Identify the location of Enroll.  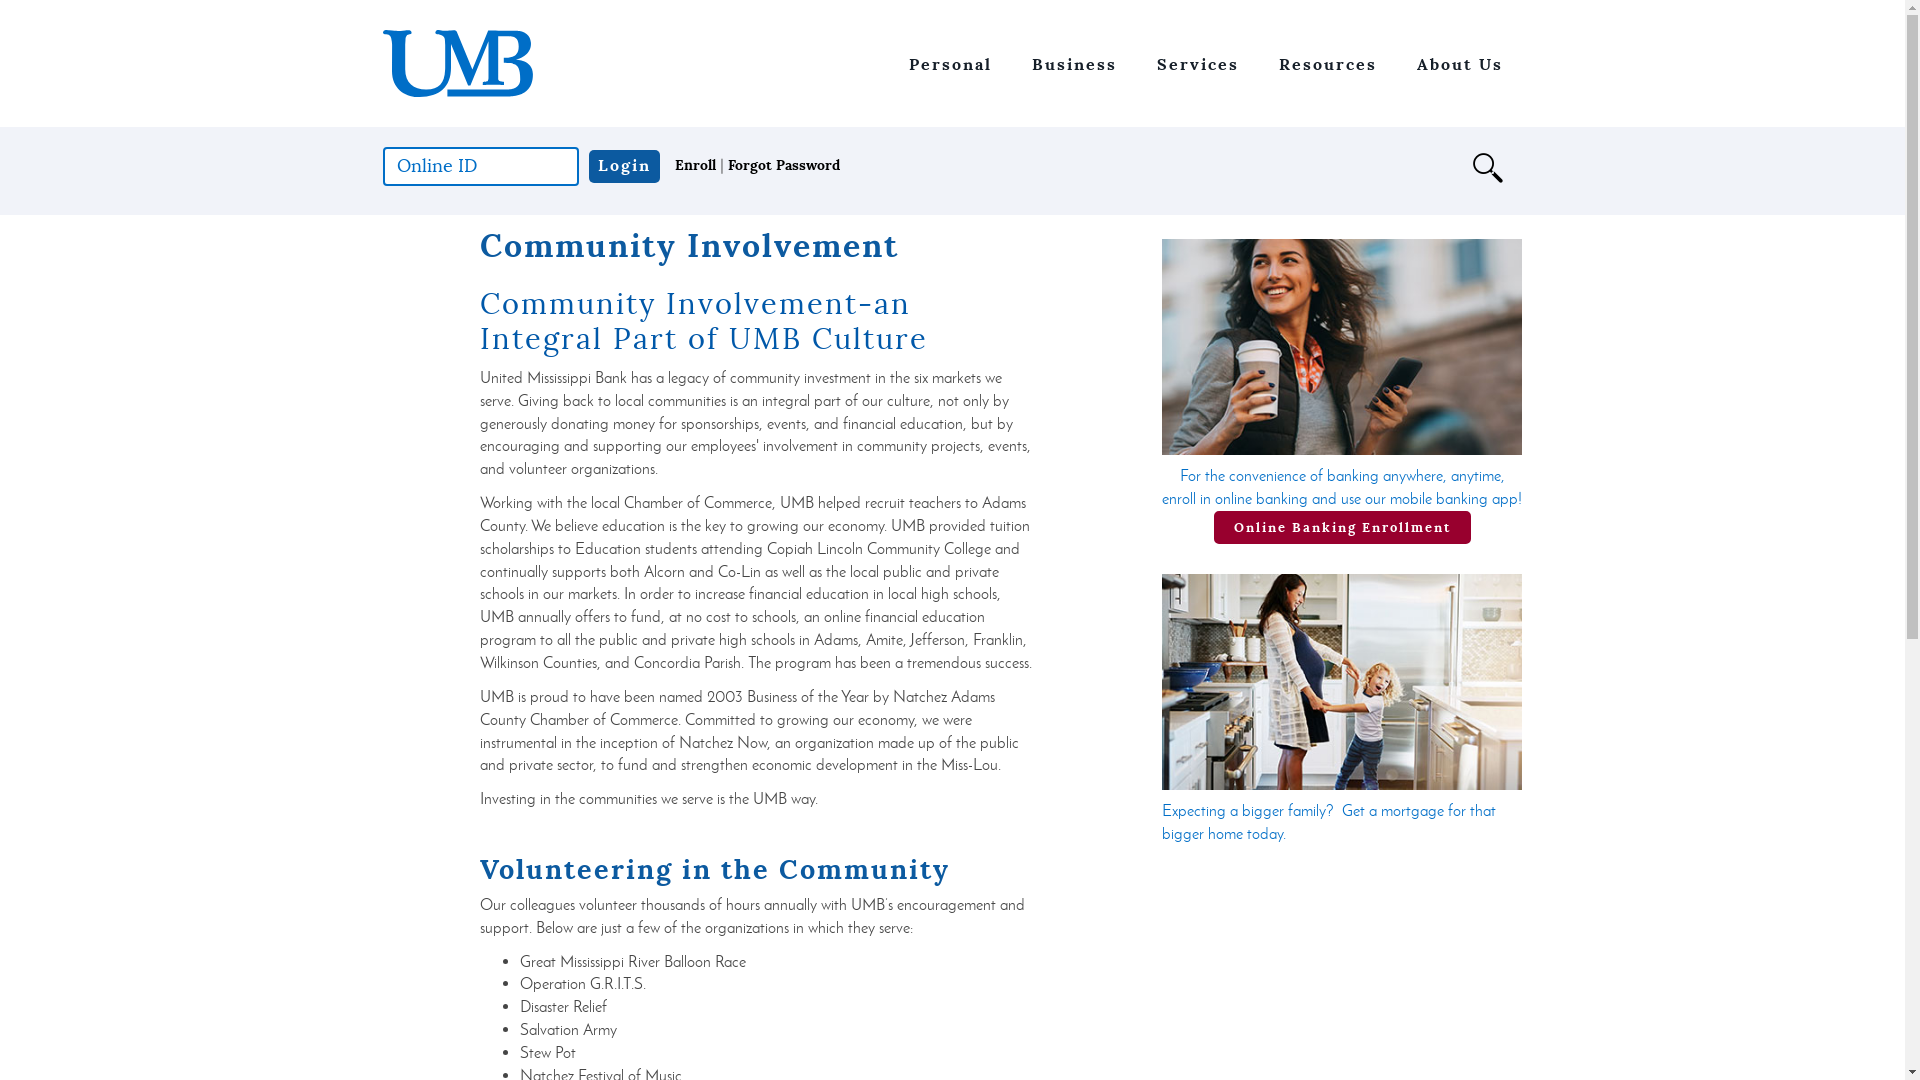
(694, 164).